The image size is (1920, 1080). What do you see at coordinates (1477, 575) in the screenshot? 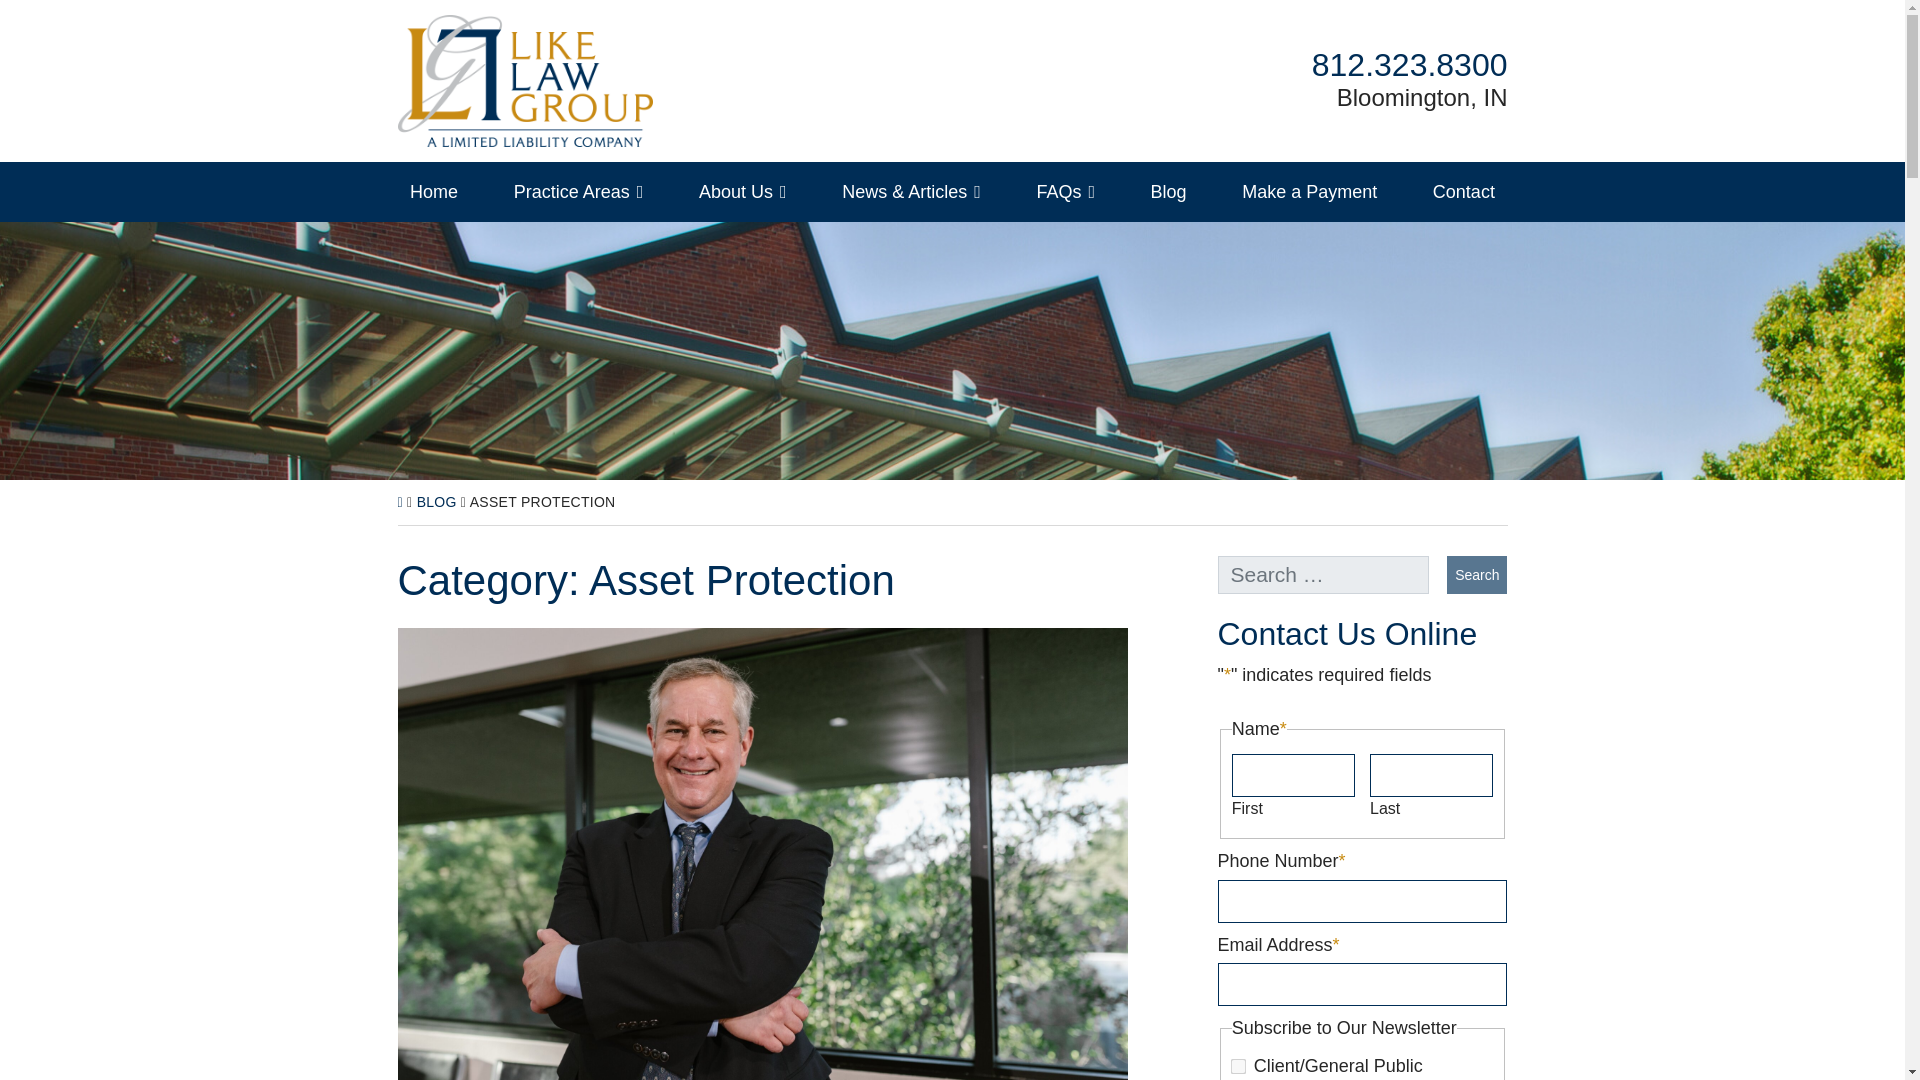
I see `Search` at bounding box center [1477, 575].